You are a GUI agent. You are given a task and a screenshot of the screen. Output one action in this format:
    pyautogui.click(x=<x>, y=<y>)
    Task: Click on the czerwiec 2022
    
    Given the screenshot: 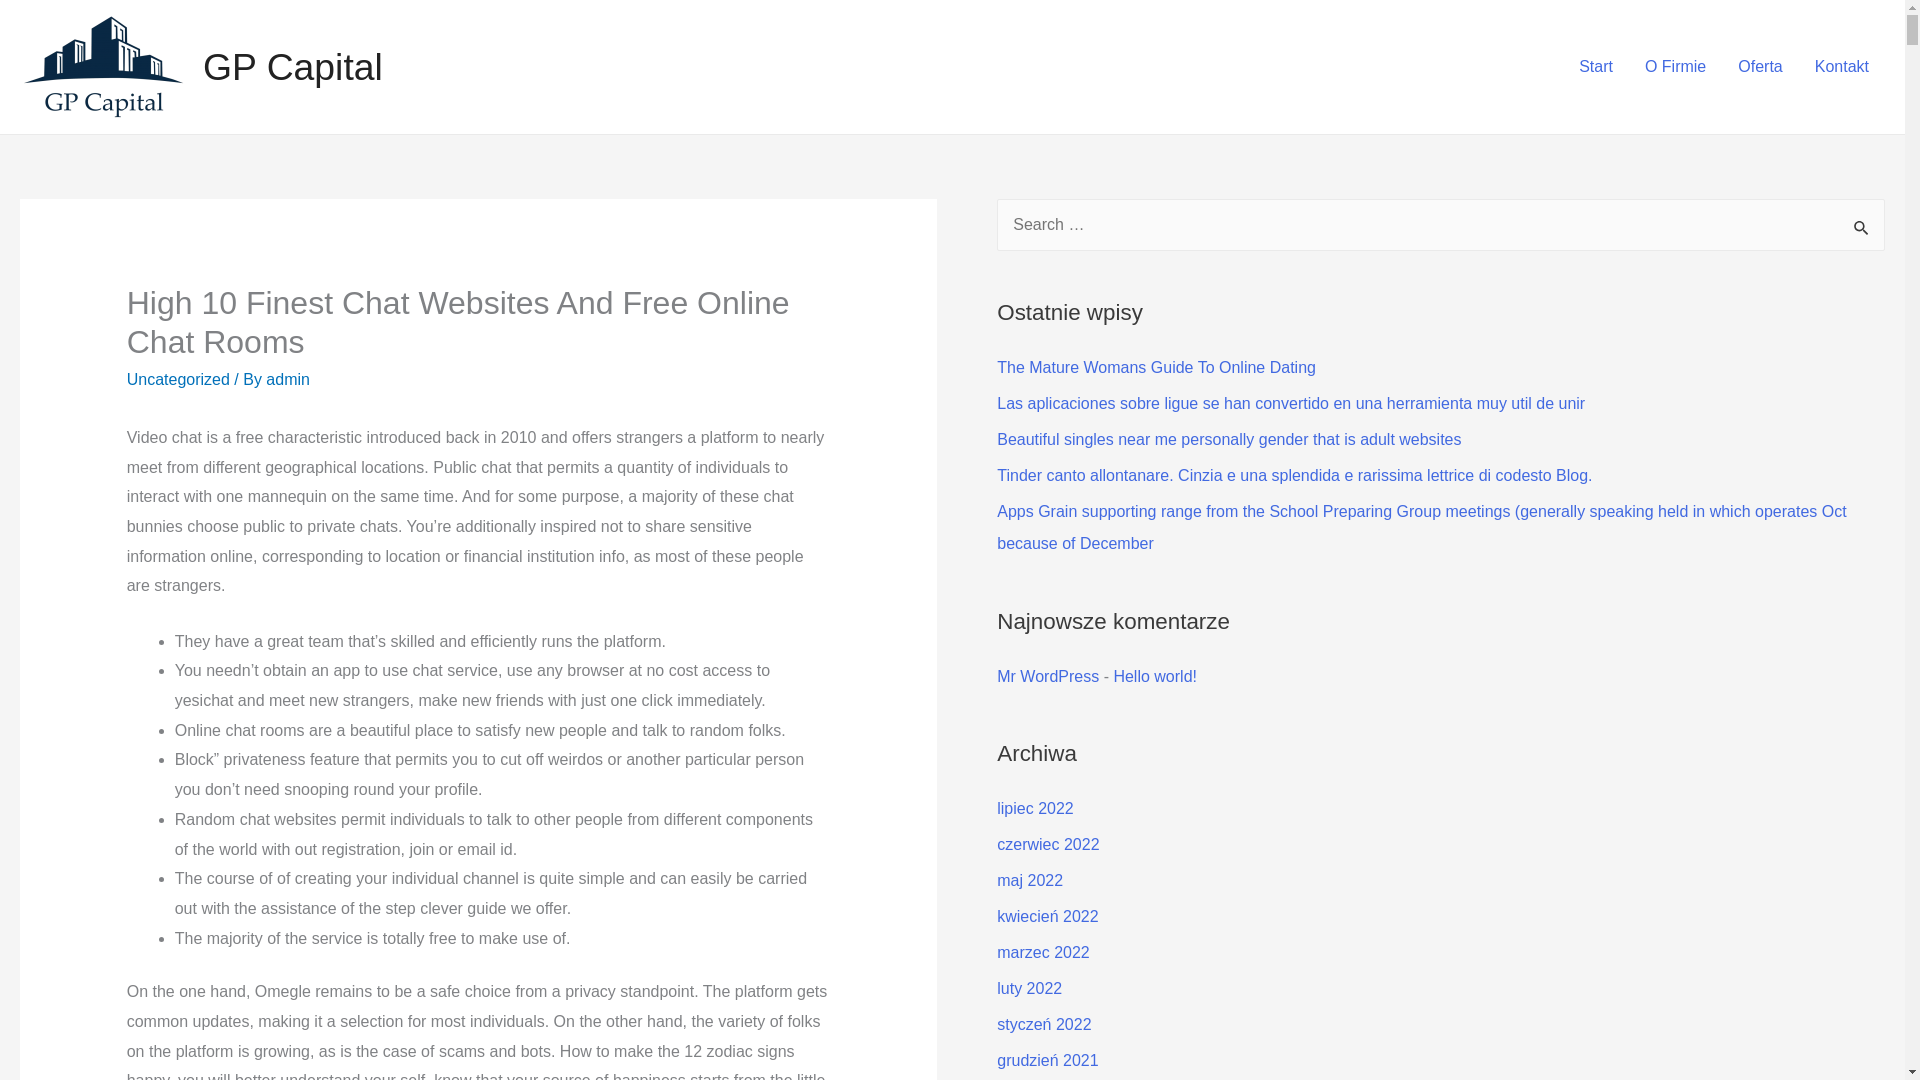 What is the action you would take?
    pyautogui.click(x=1047, y=844)
    